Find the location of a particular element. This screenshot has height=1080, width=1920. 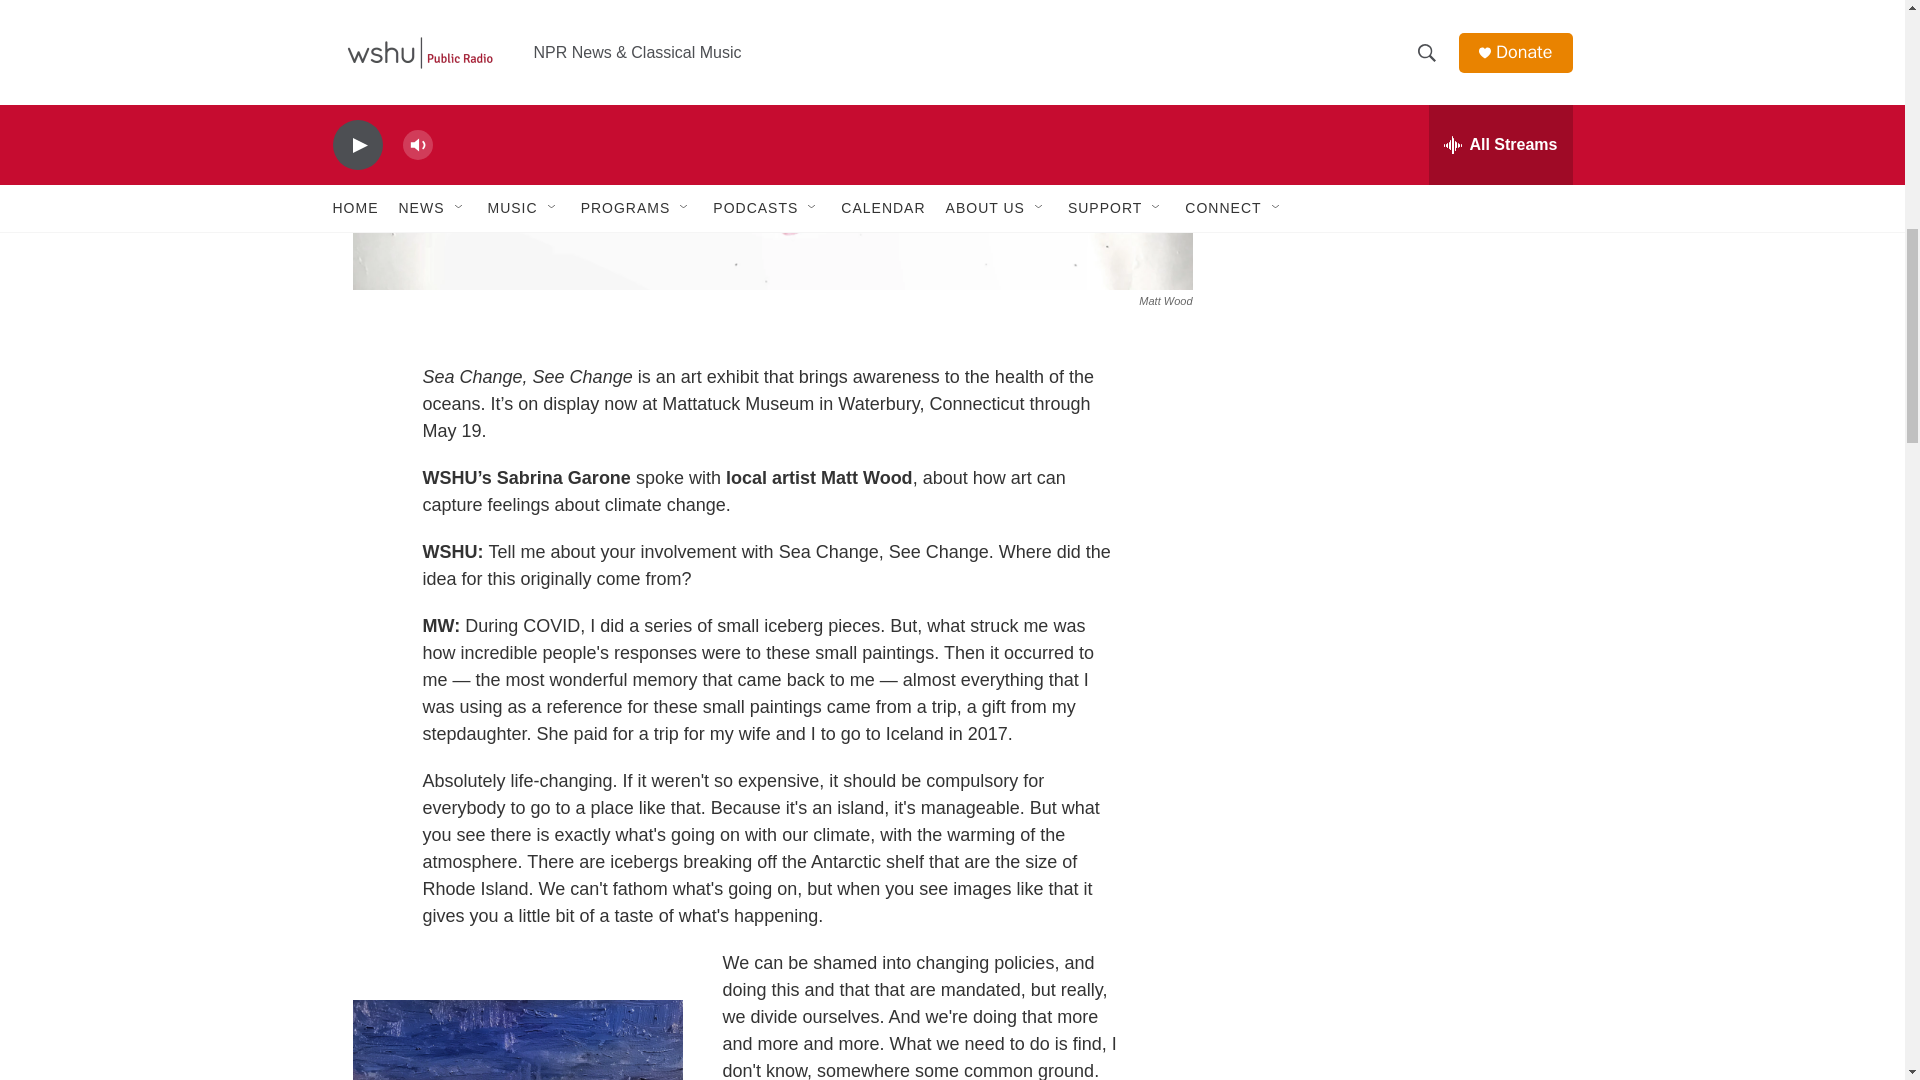

3rd party ad content is located at coordinates (1401, 22).